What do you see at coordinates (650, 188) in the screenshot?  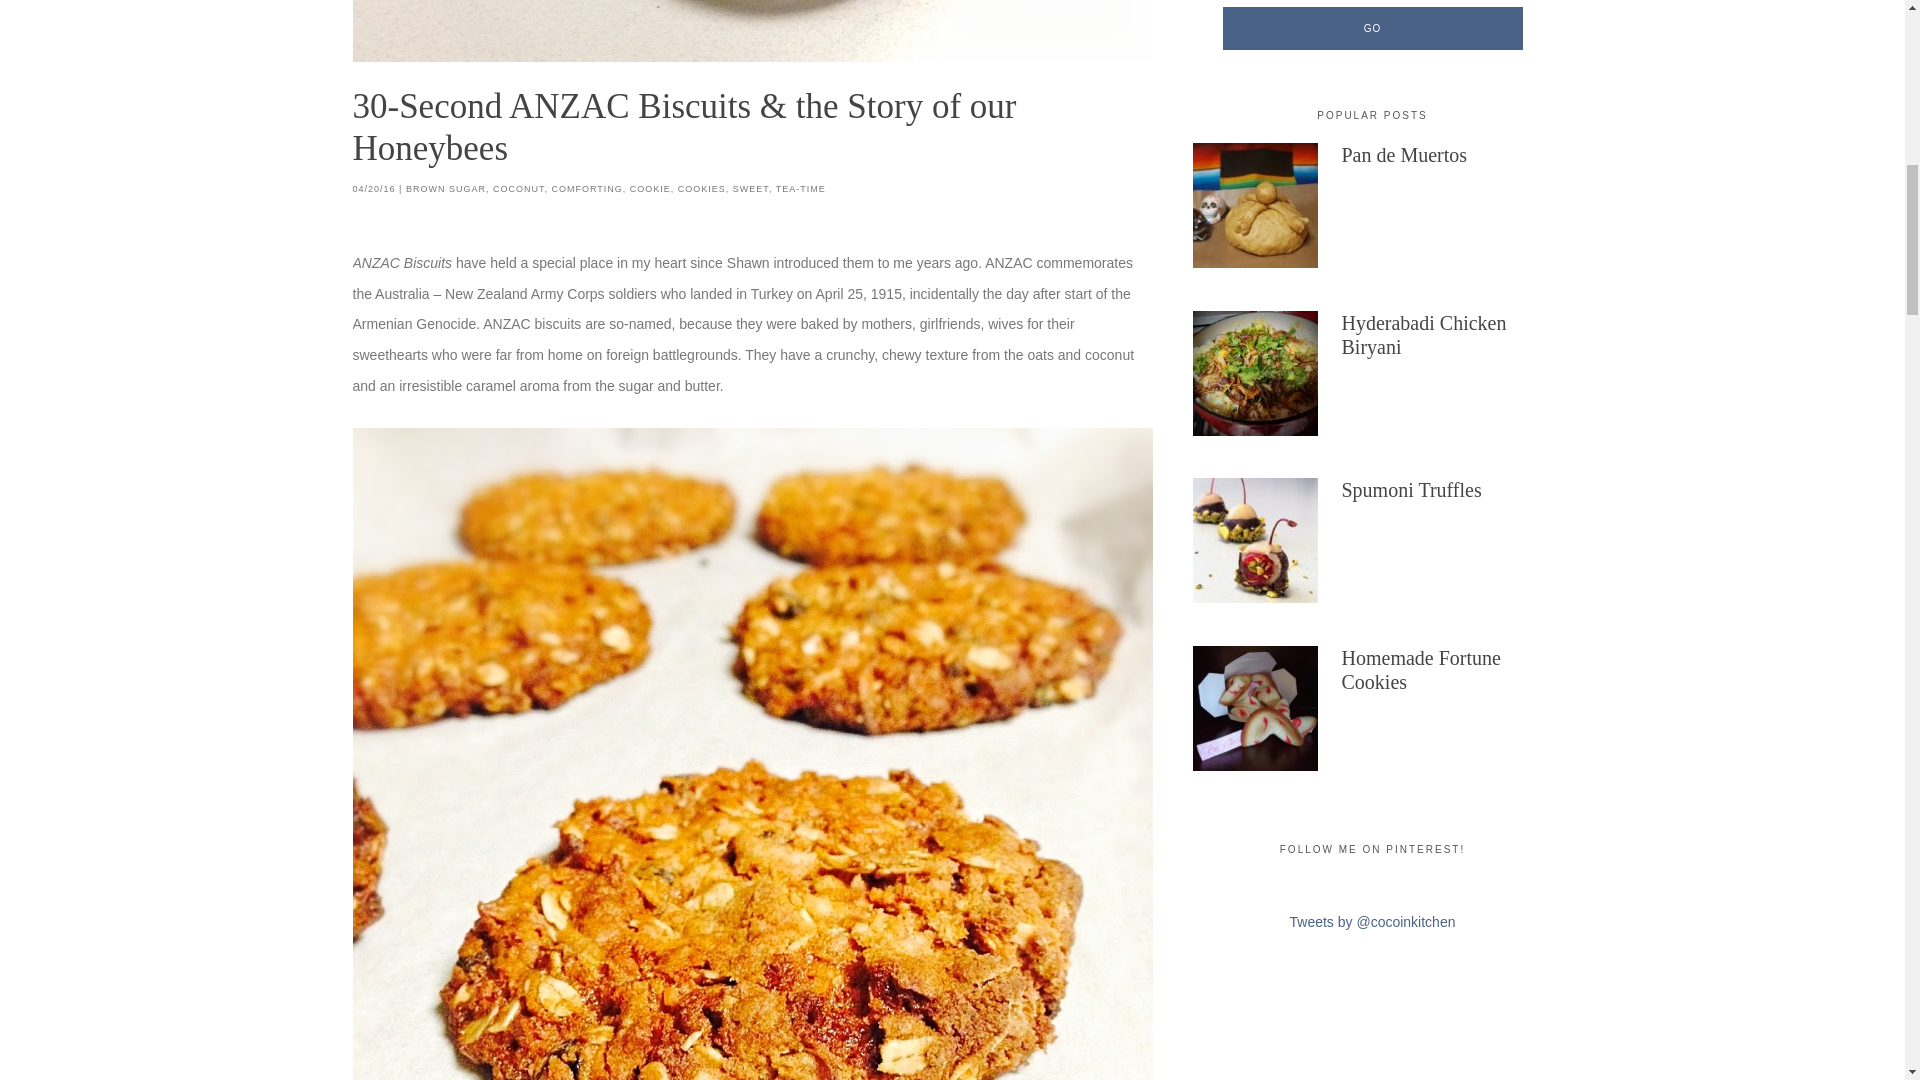 I see `COOKIE` at bounding box center [650, 188].